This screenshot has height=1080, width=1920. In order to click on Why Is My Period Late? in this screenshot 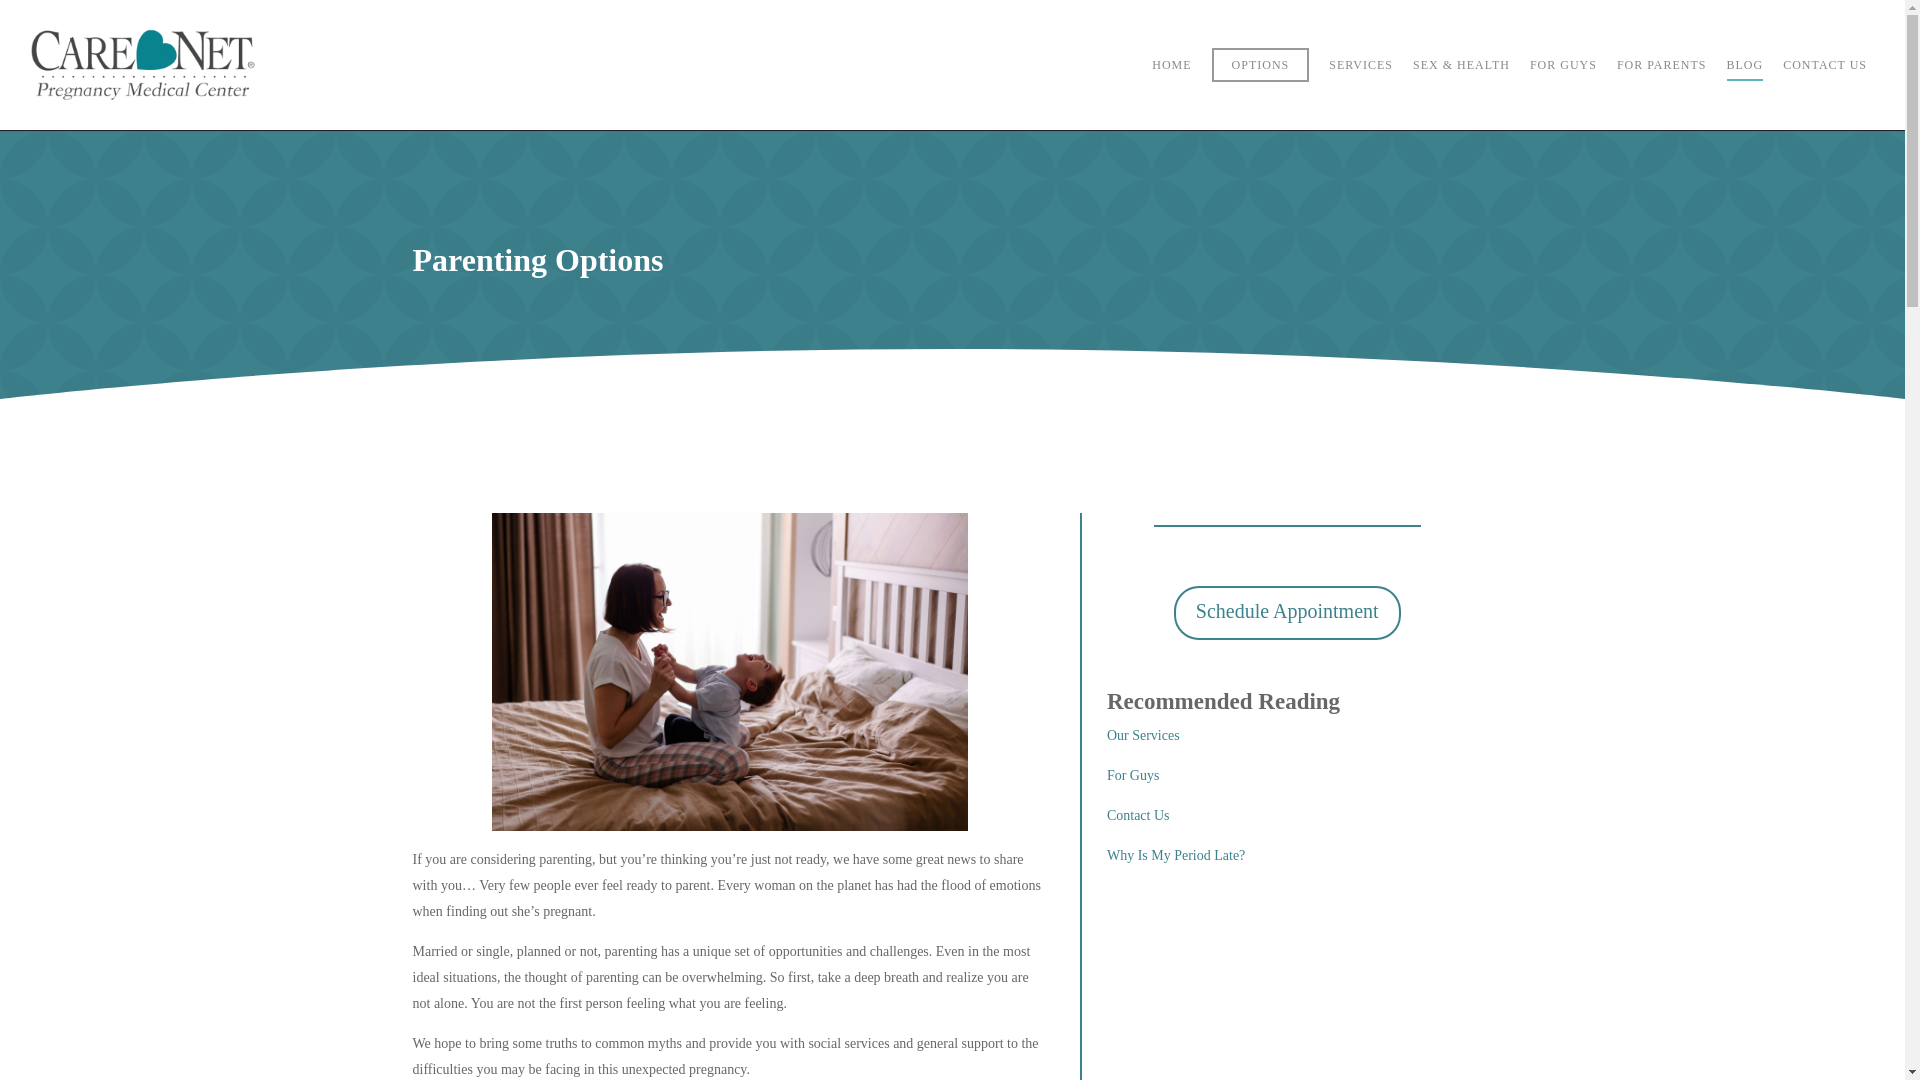, I will do `click(1176, 860)`.